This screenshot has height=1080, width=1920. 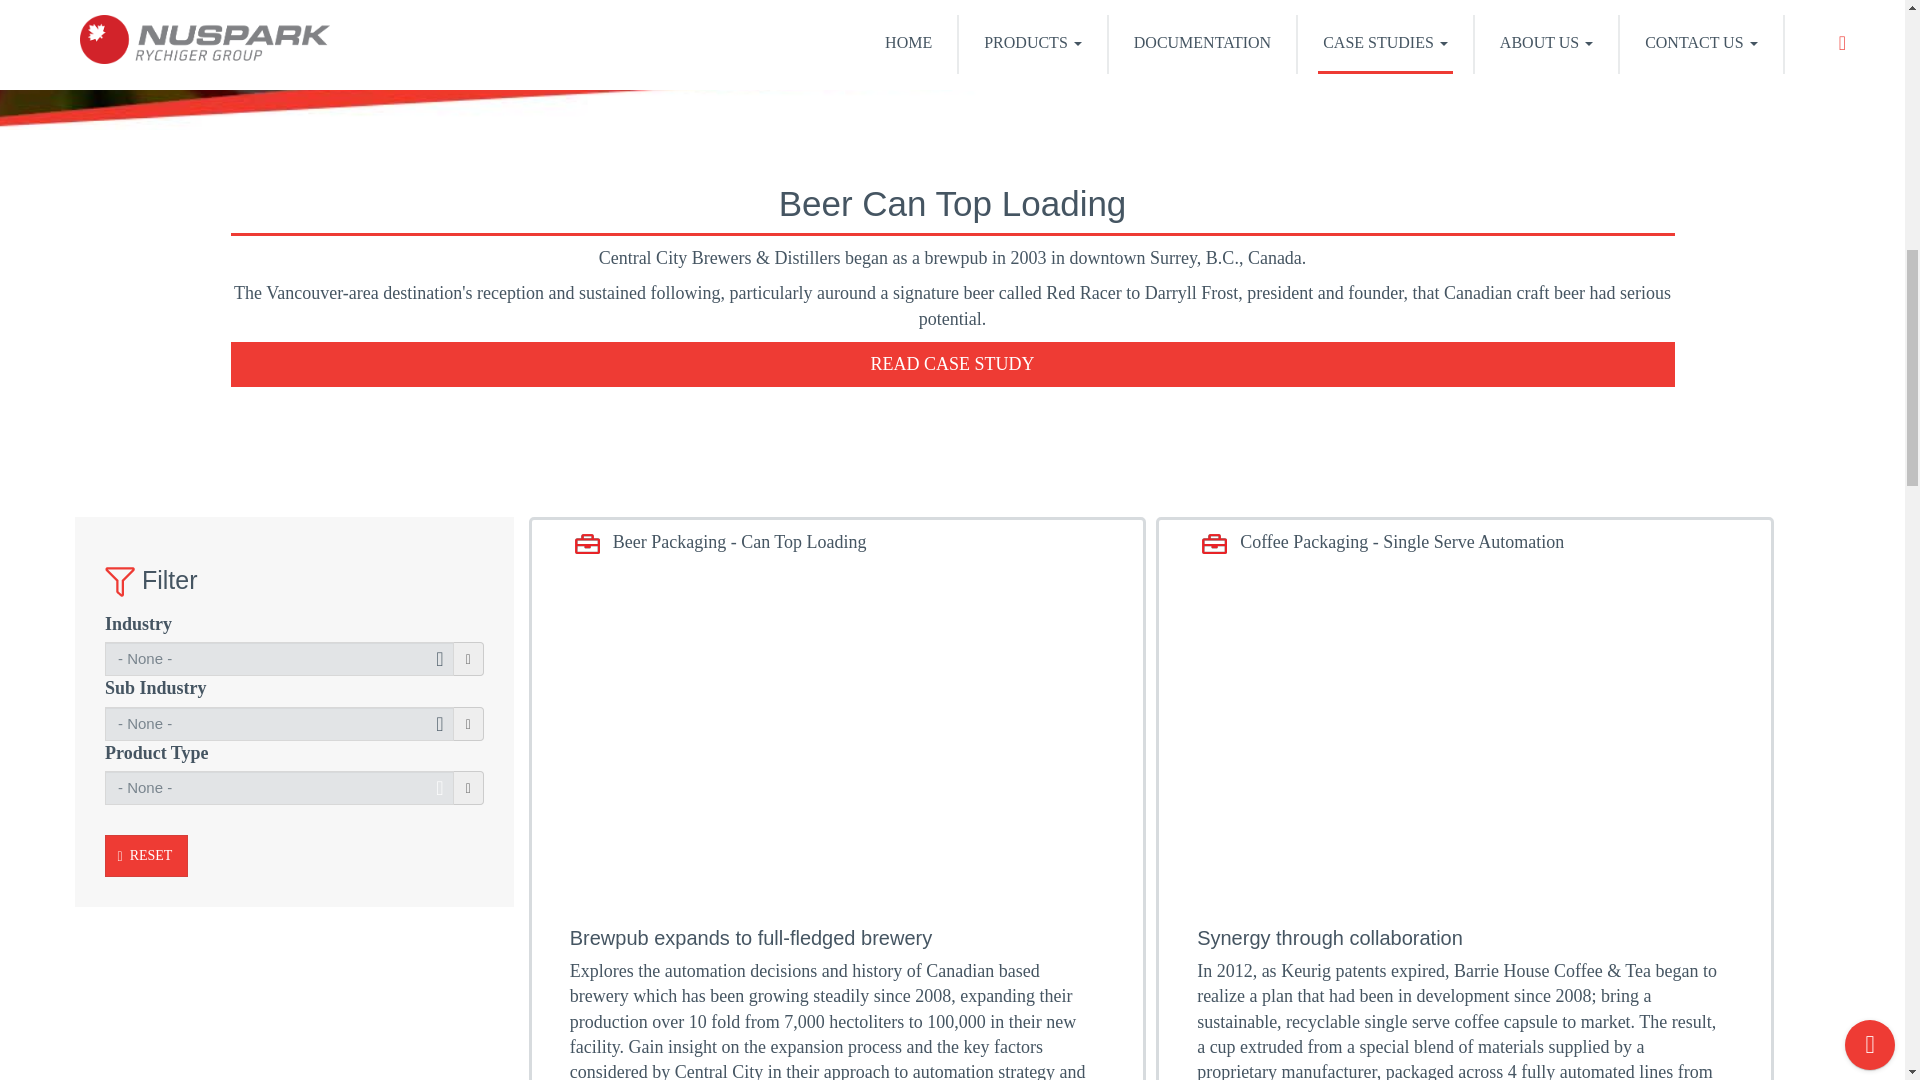 What do you see at coordinates (146, 855) in the screenshot?
I see `RESET` at bounding box center [146, 855].